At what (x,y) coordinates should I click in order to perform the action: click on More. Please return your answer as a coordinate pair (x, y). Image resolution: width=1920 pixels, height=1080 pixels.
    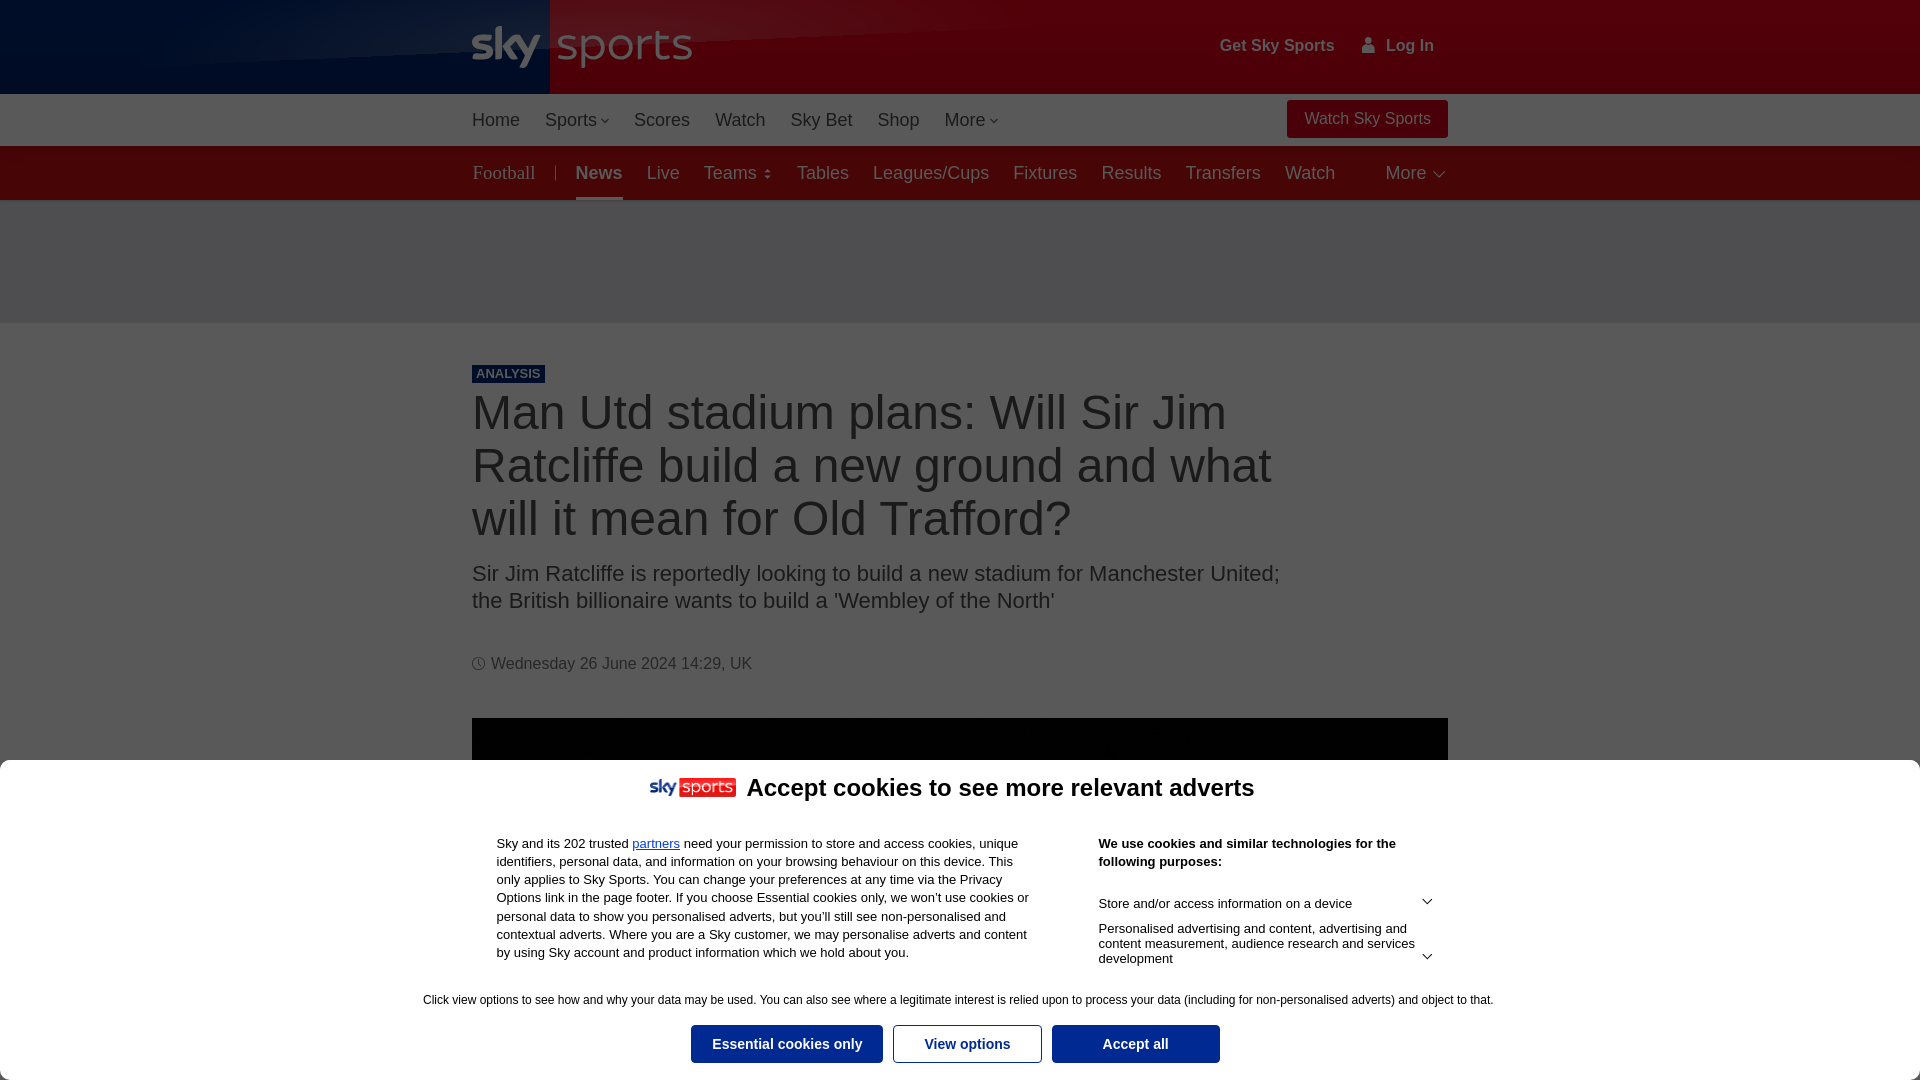
    Looking at the image, I should click on (972, 120).